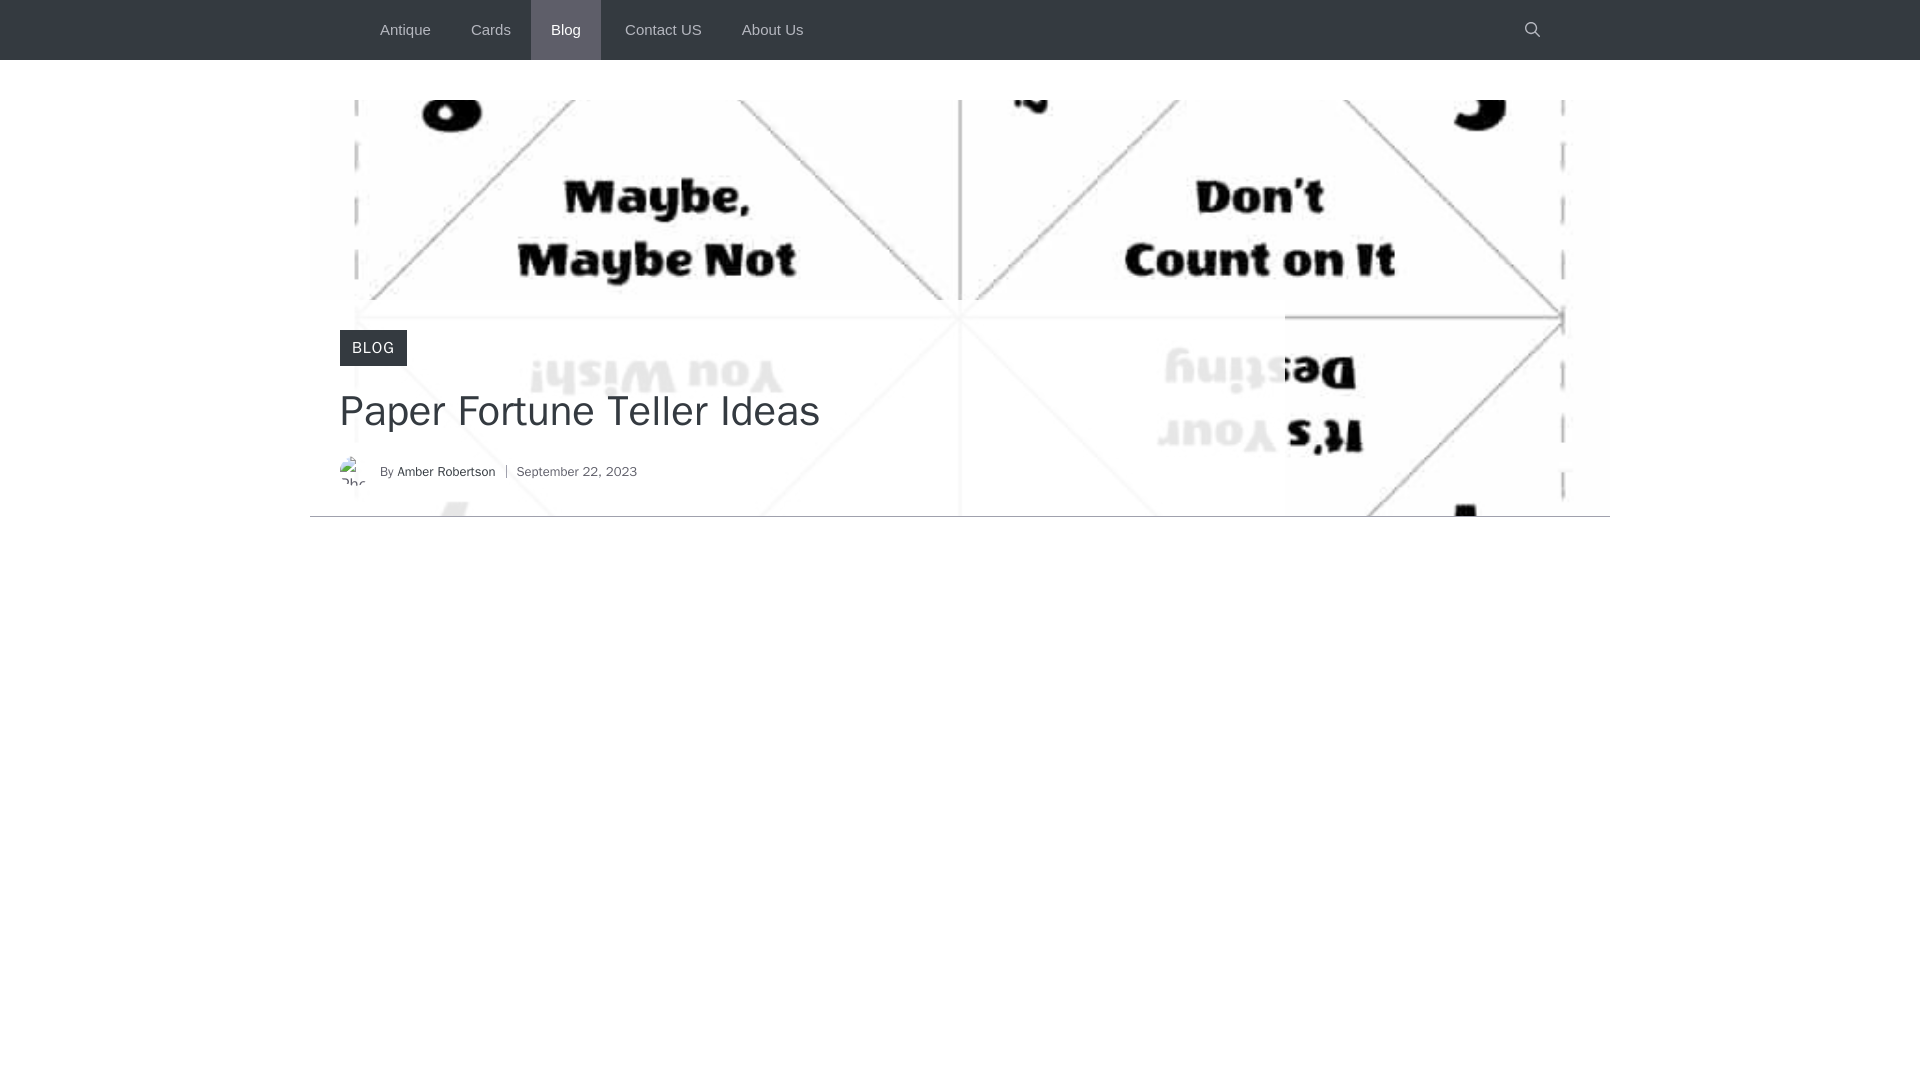 This screenshot has height=1080, width=1920. What do you see at coordinates (491, 30) in the screenshot?
I see `Cards` at bounding box center [491, 30].